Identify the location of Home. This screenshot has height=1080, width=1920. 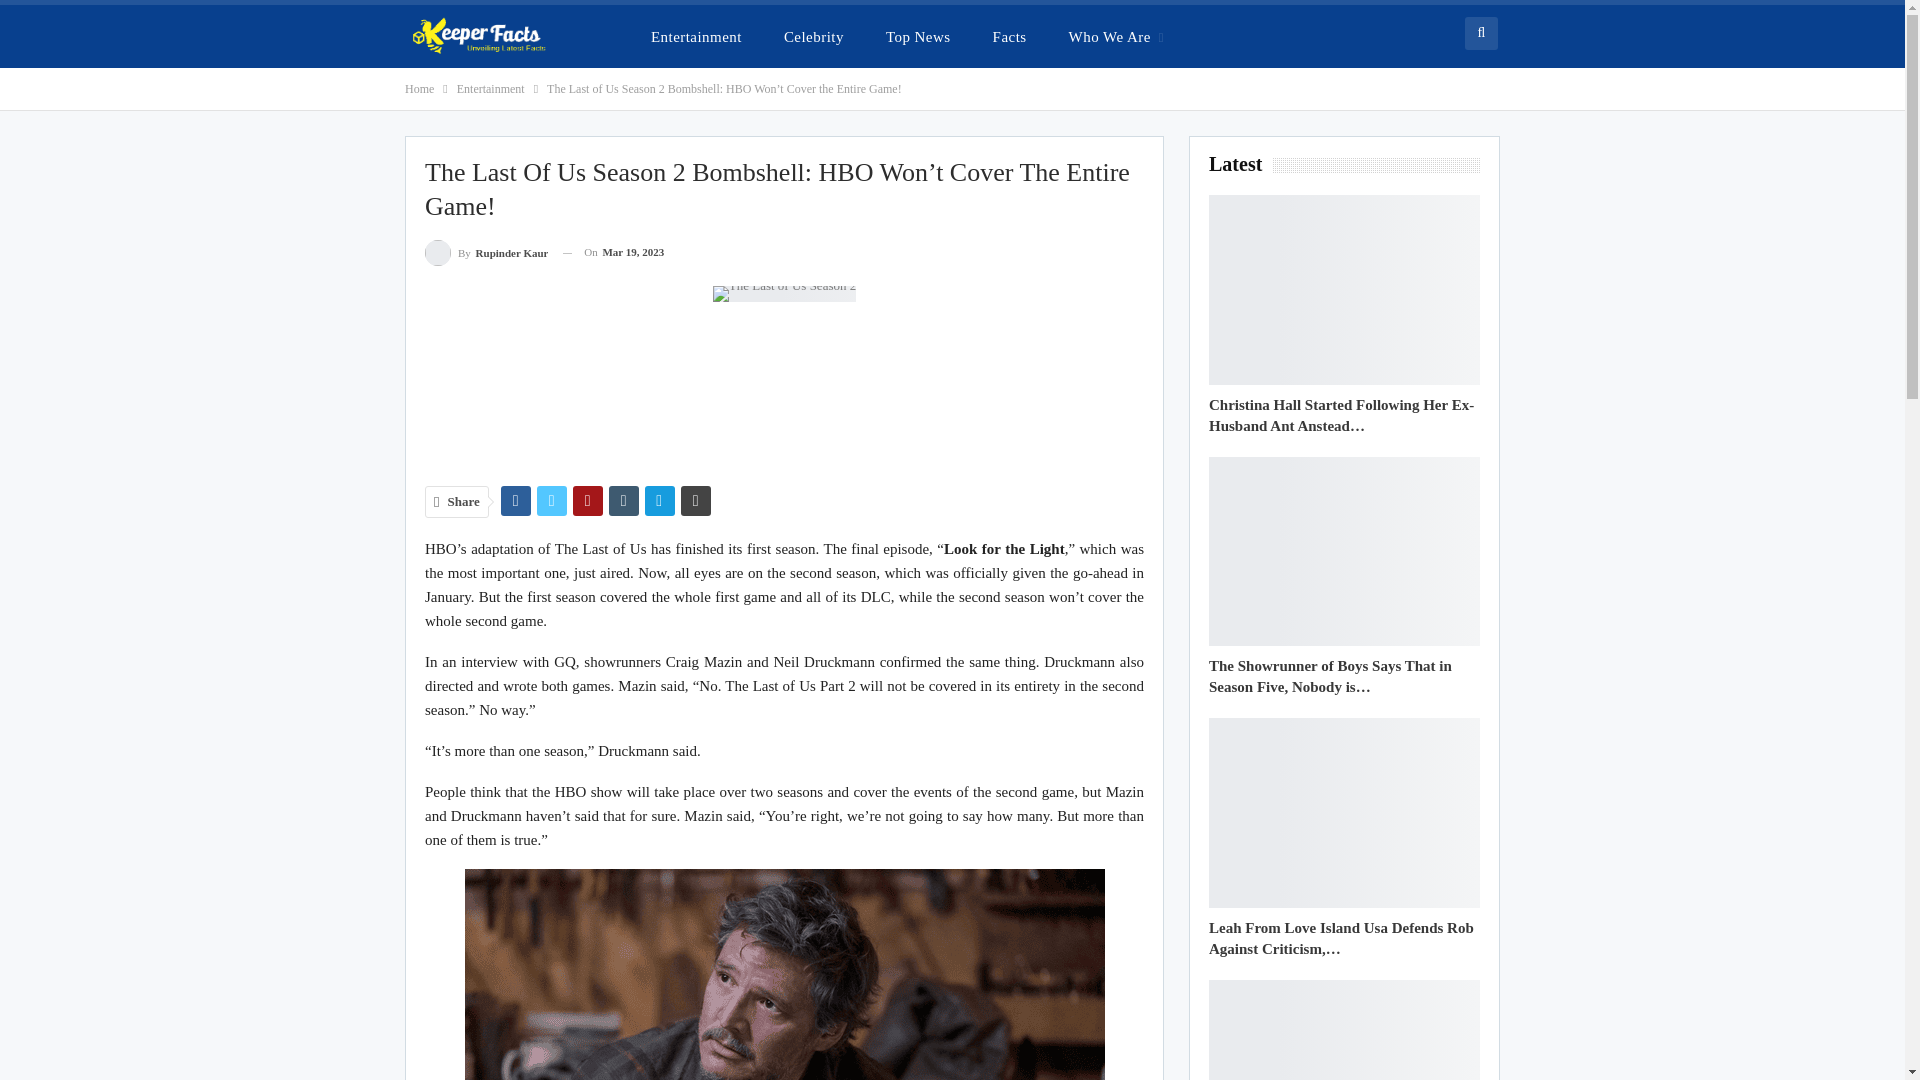
(419, 88).